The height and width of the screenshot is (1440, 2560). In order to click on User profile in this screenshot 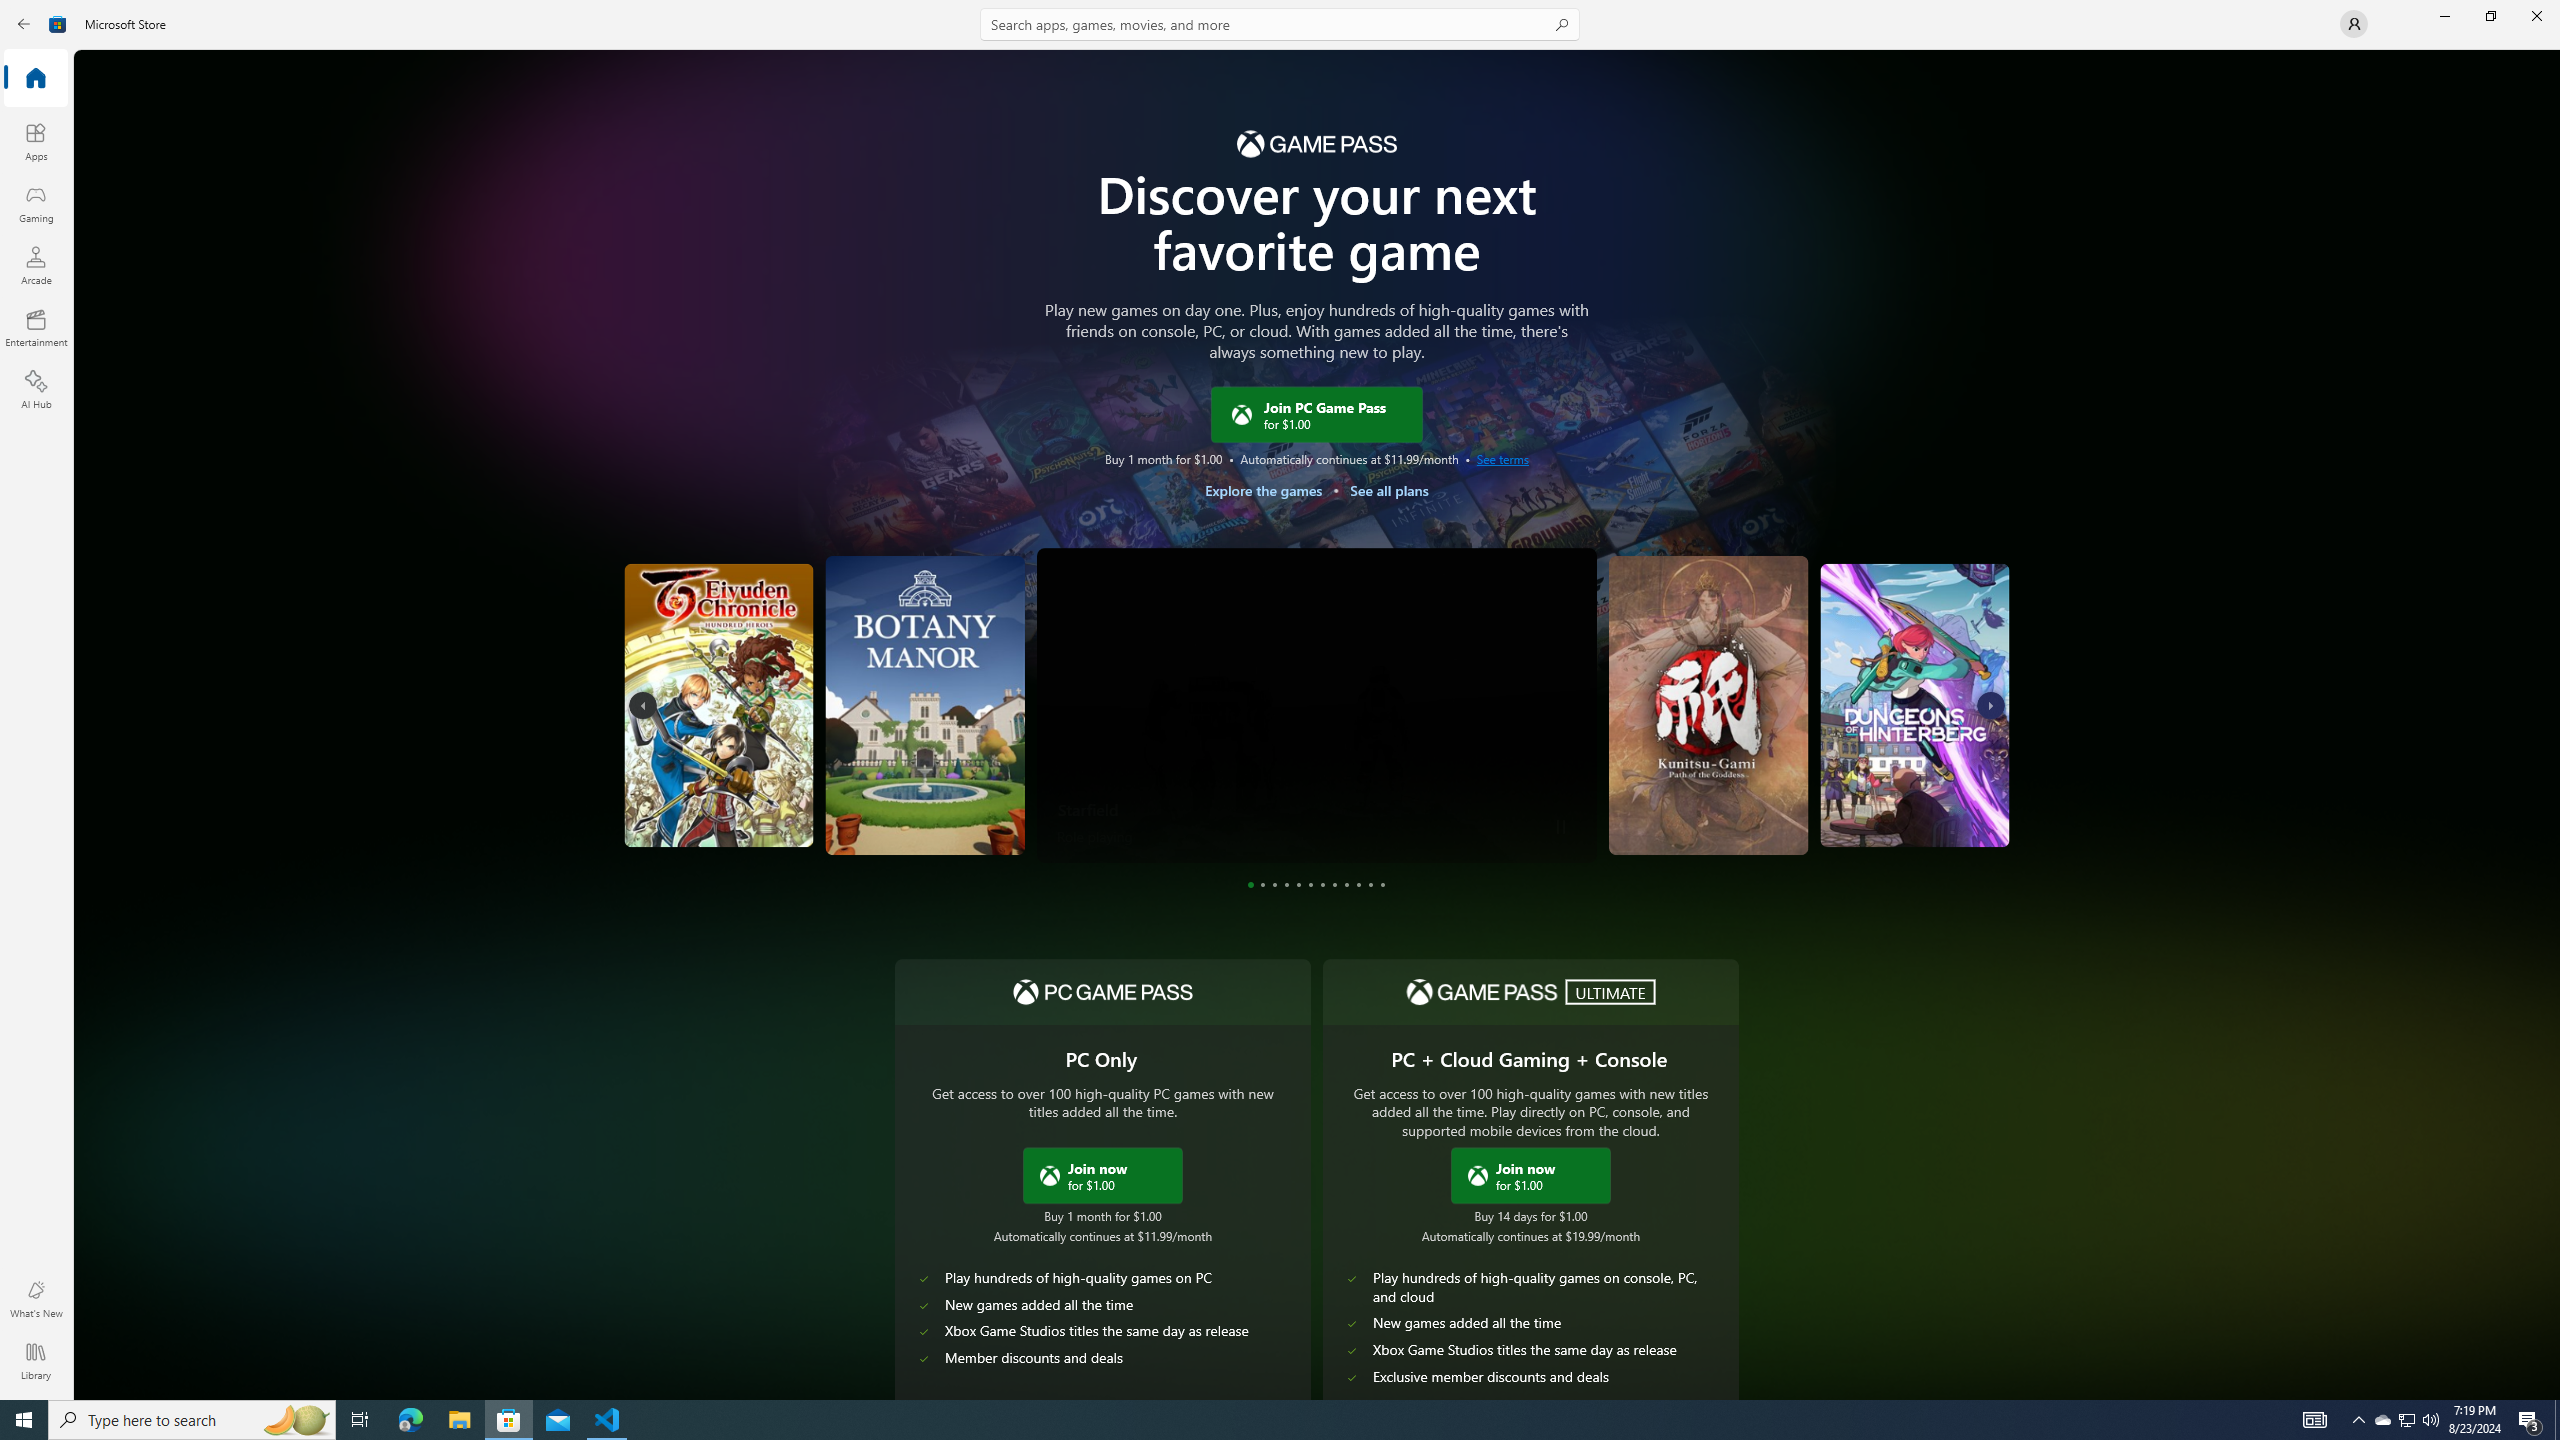, I will do `click(2354, 24)`.